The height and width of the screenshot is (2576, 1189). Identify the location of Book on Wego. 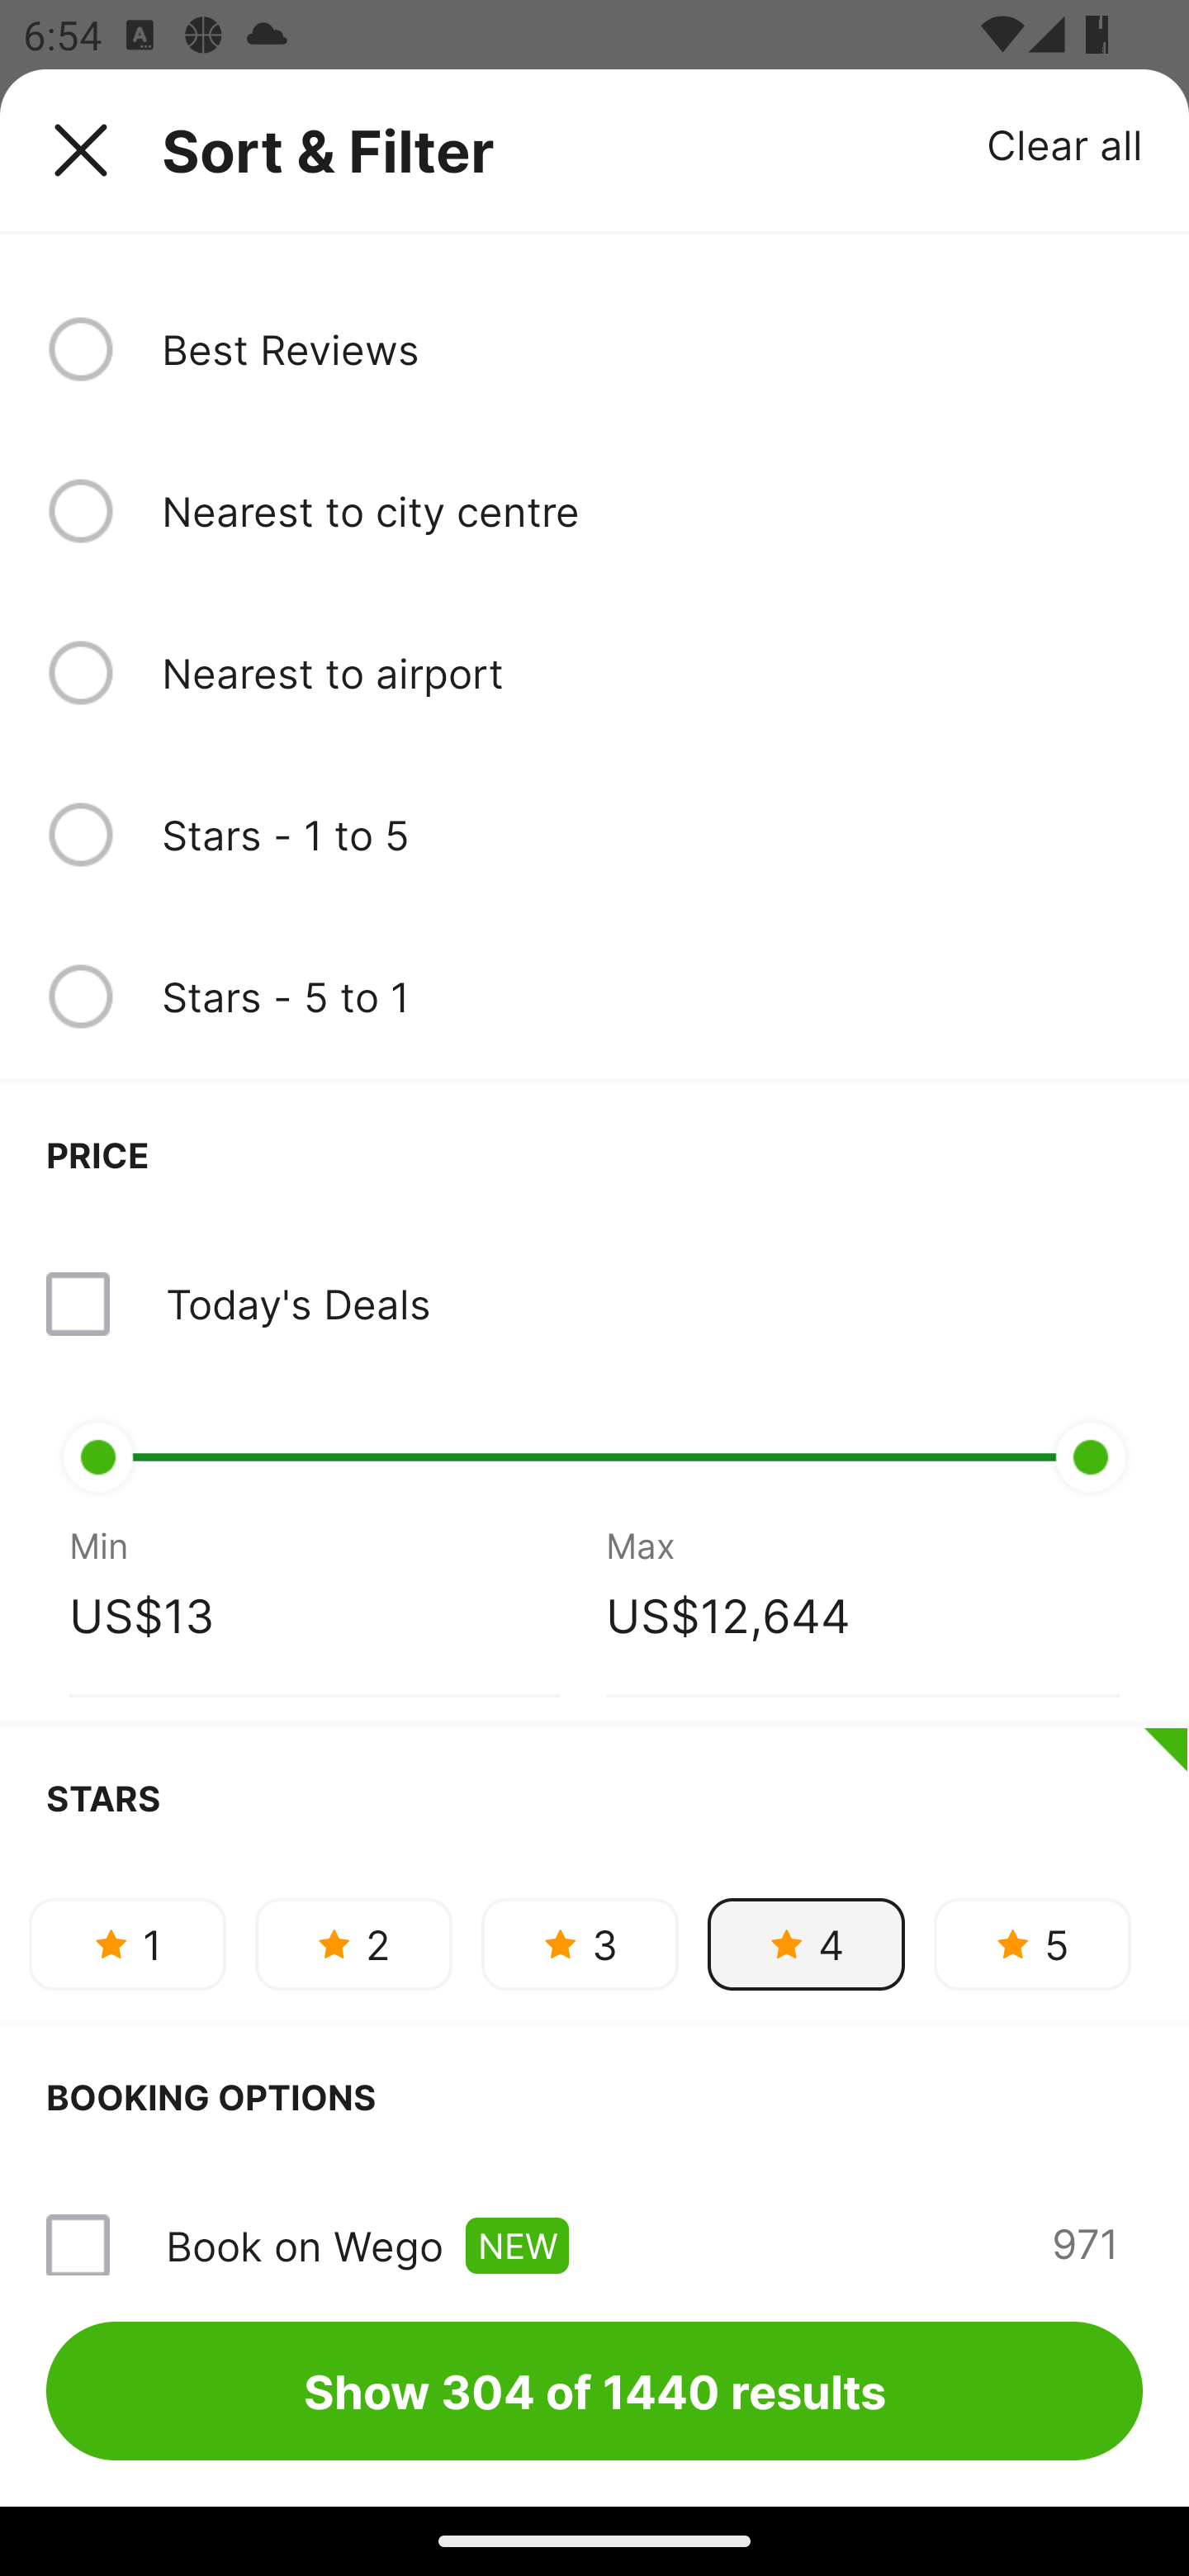
(304, 2246).